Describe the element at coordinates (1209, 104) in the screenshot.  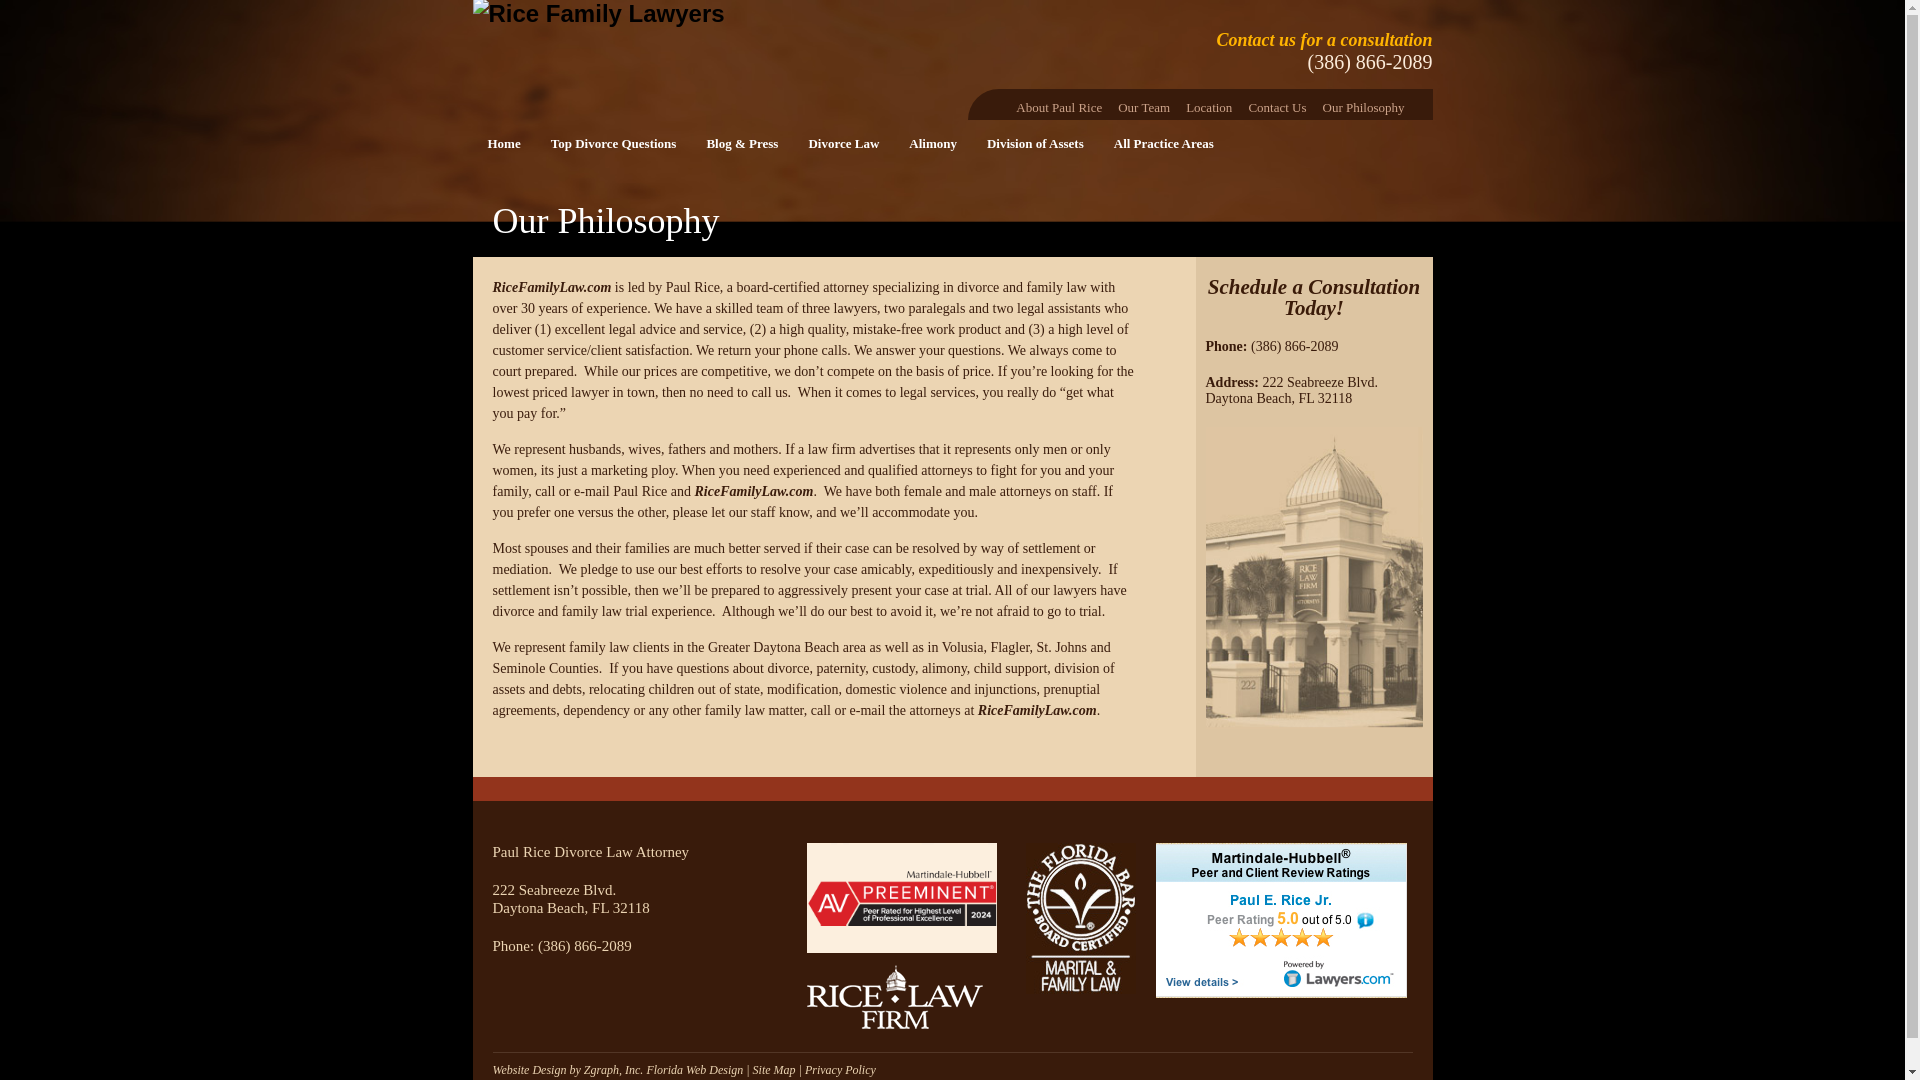
I see `Location` at that location.